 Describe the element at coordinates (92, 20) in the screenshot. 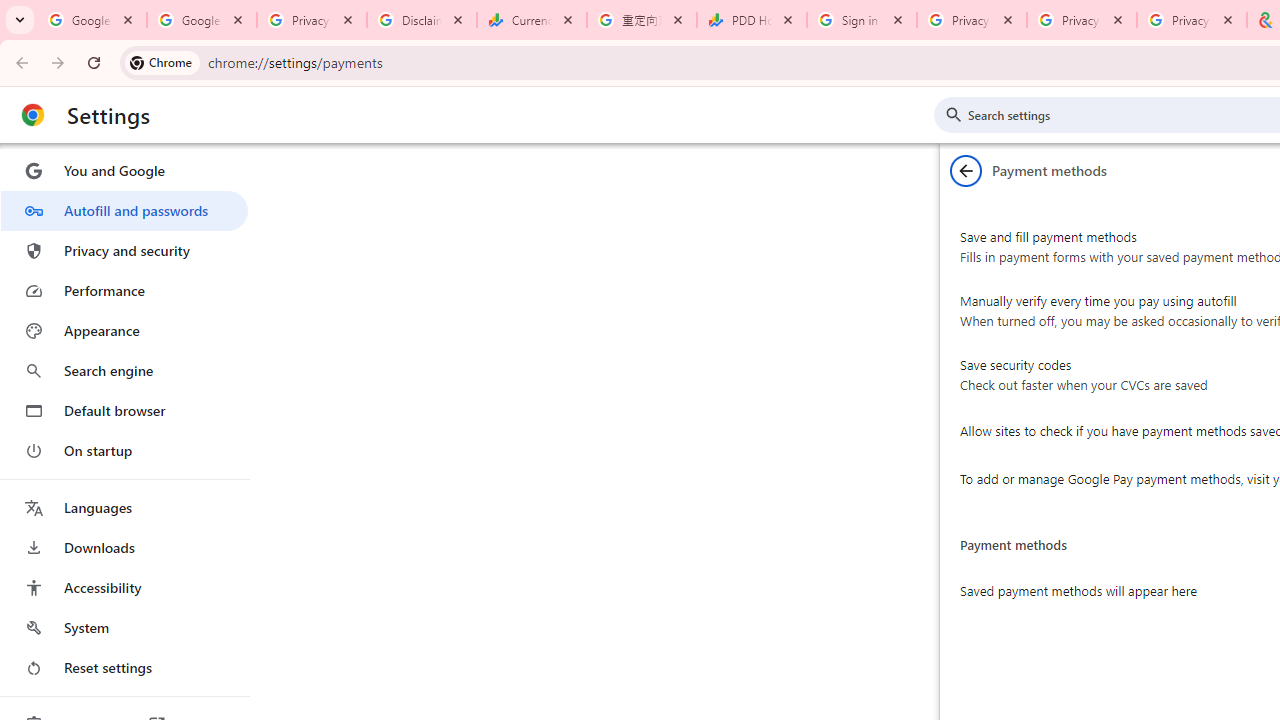

I see `Google Workspace Admin Community` at that location.